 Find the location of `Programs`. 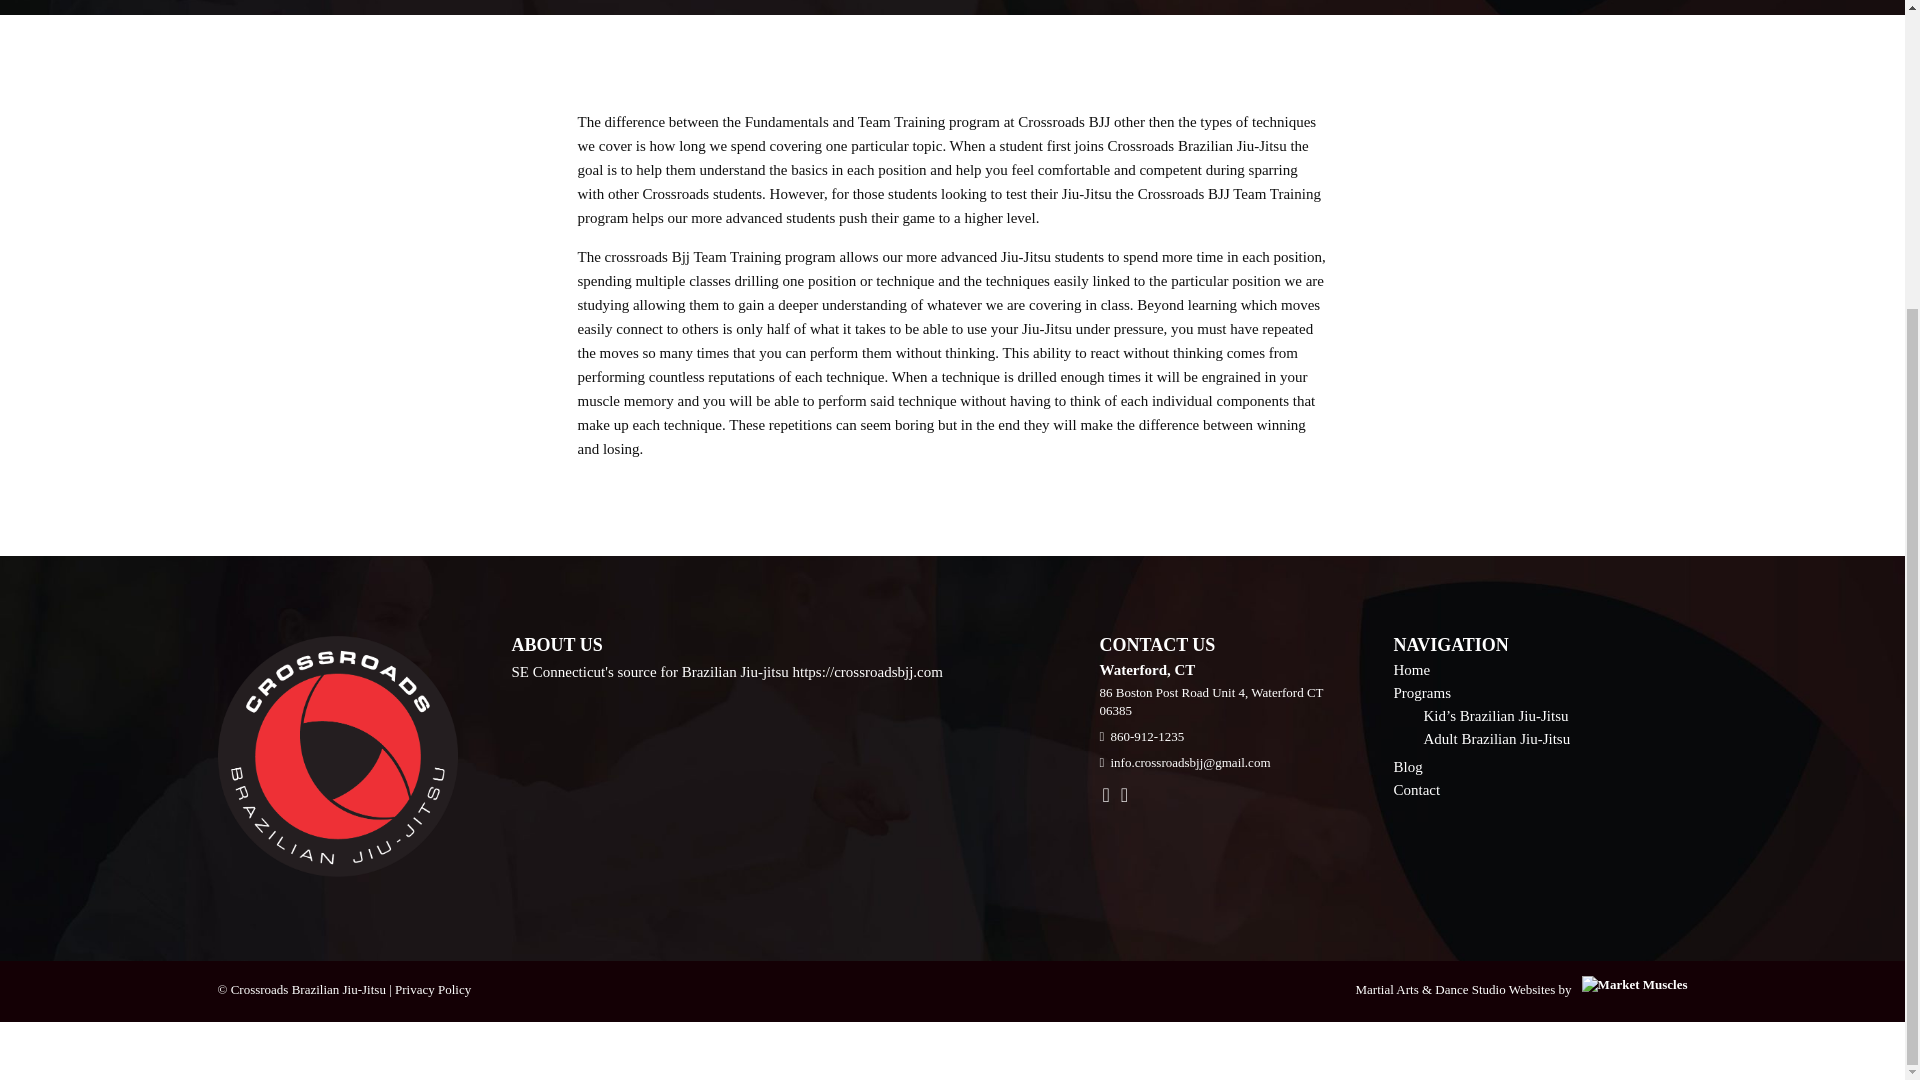

Programs is located at coordinates (1422, 692).